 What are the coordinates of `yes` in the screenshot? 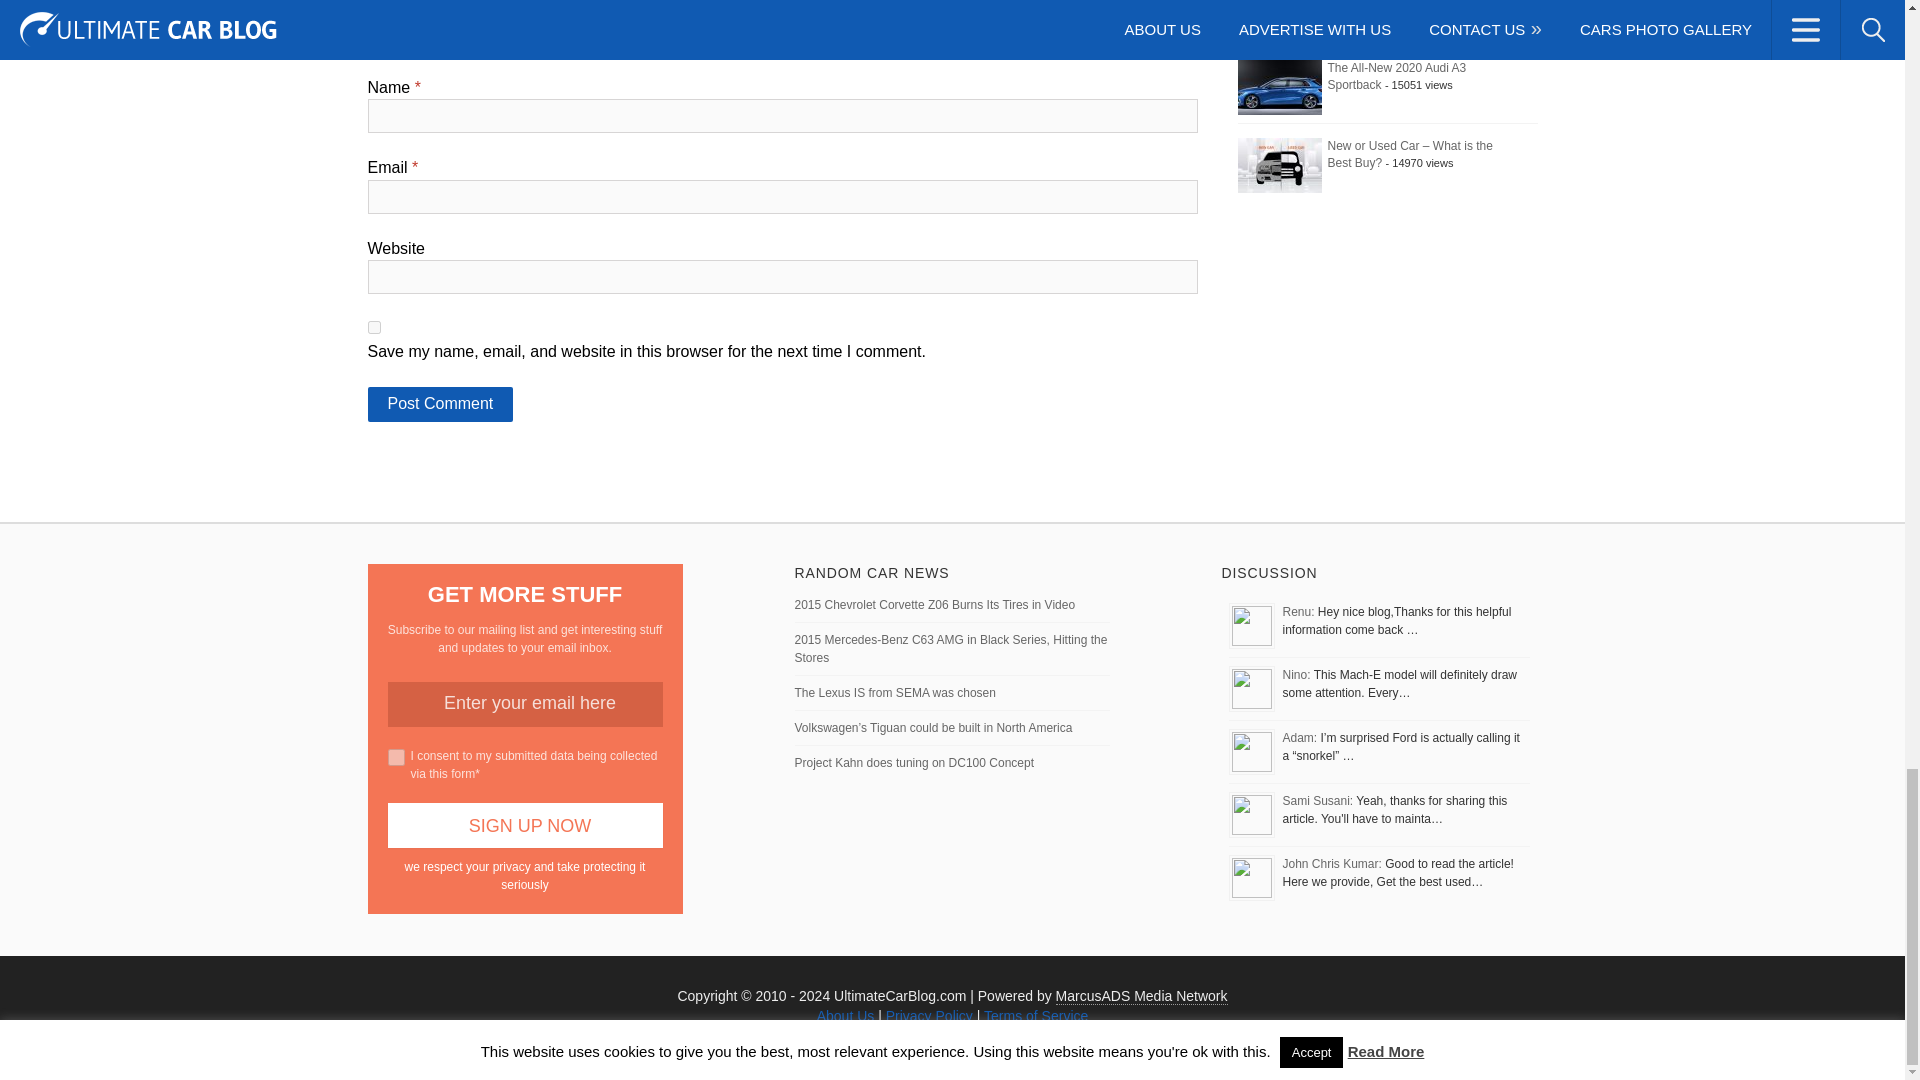 It's located at (374, 326).